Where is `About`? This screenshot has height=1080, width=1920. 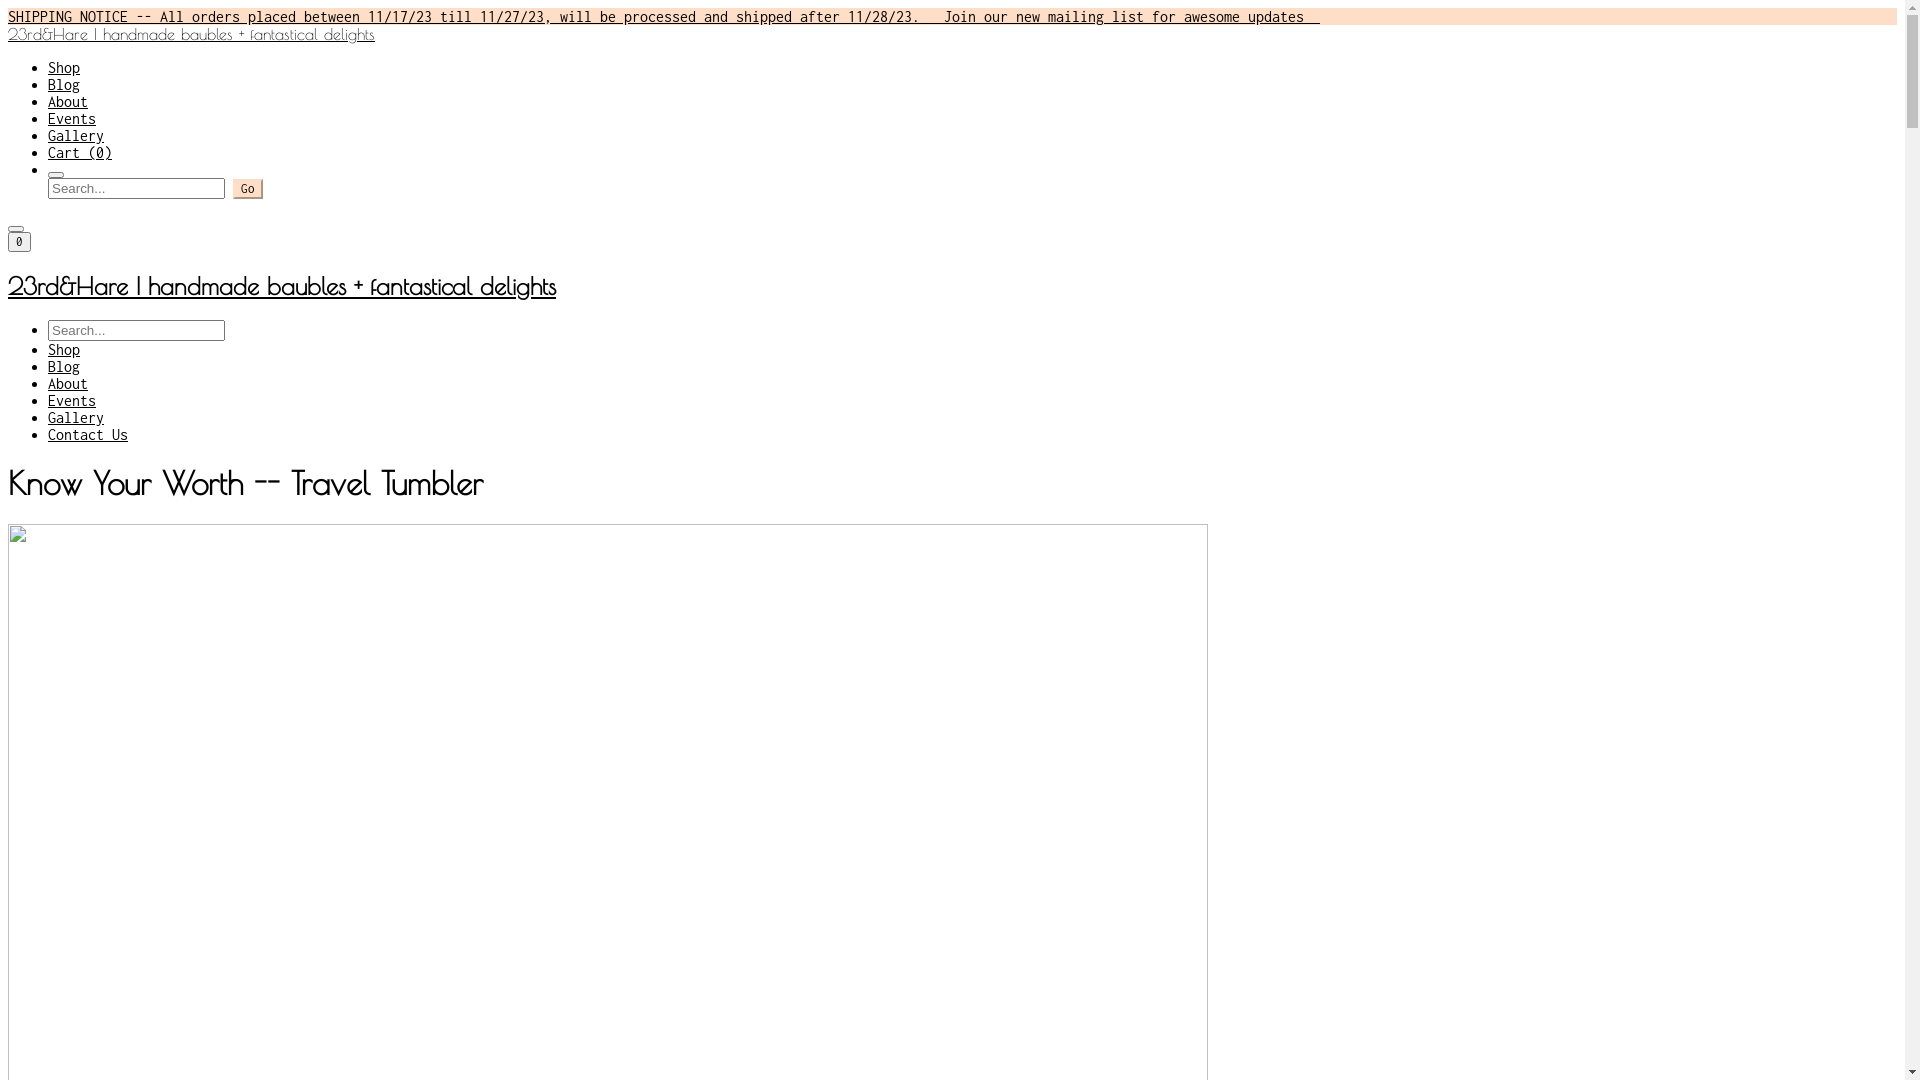 About is located at coordinates (68, 384).